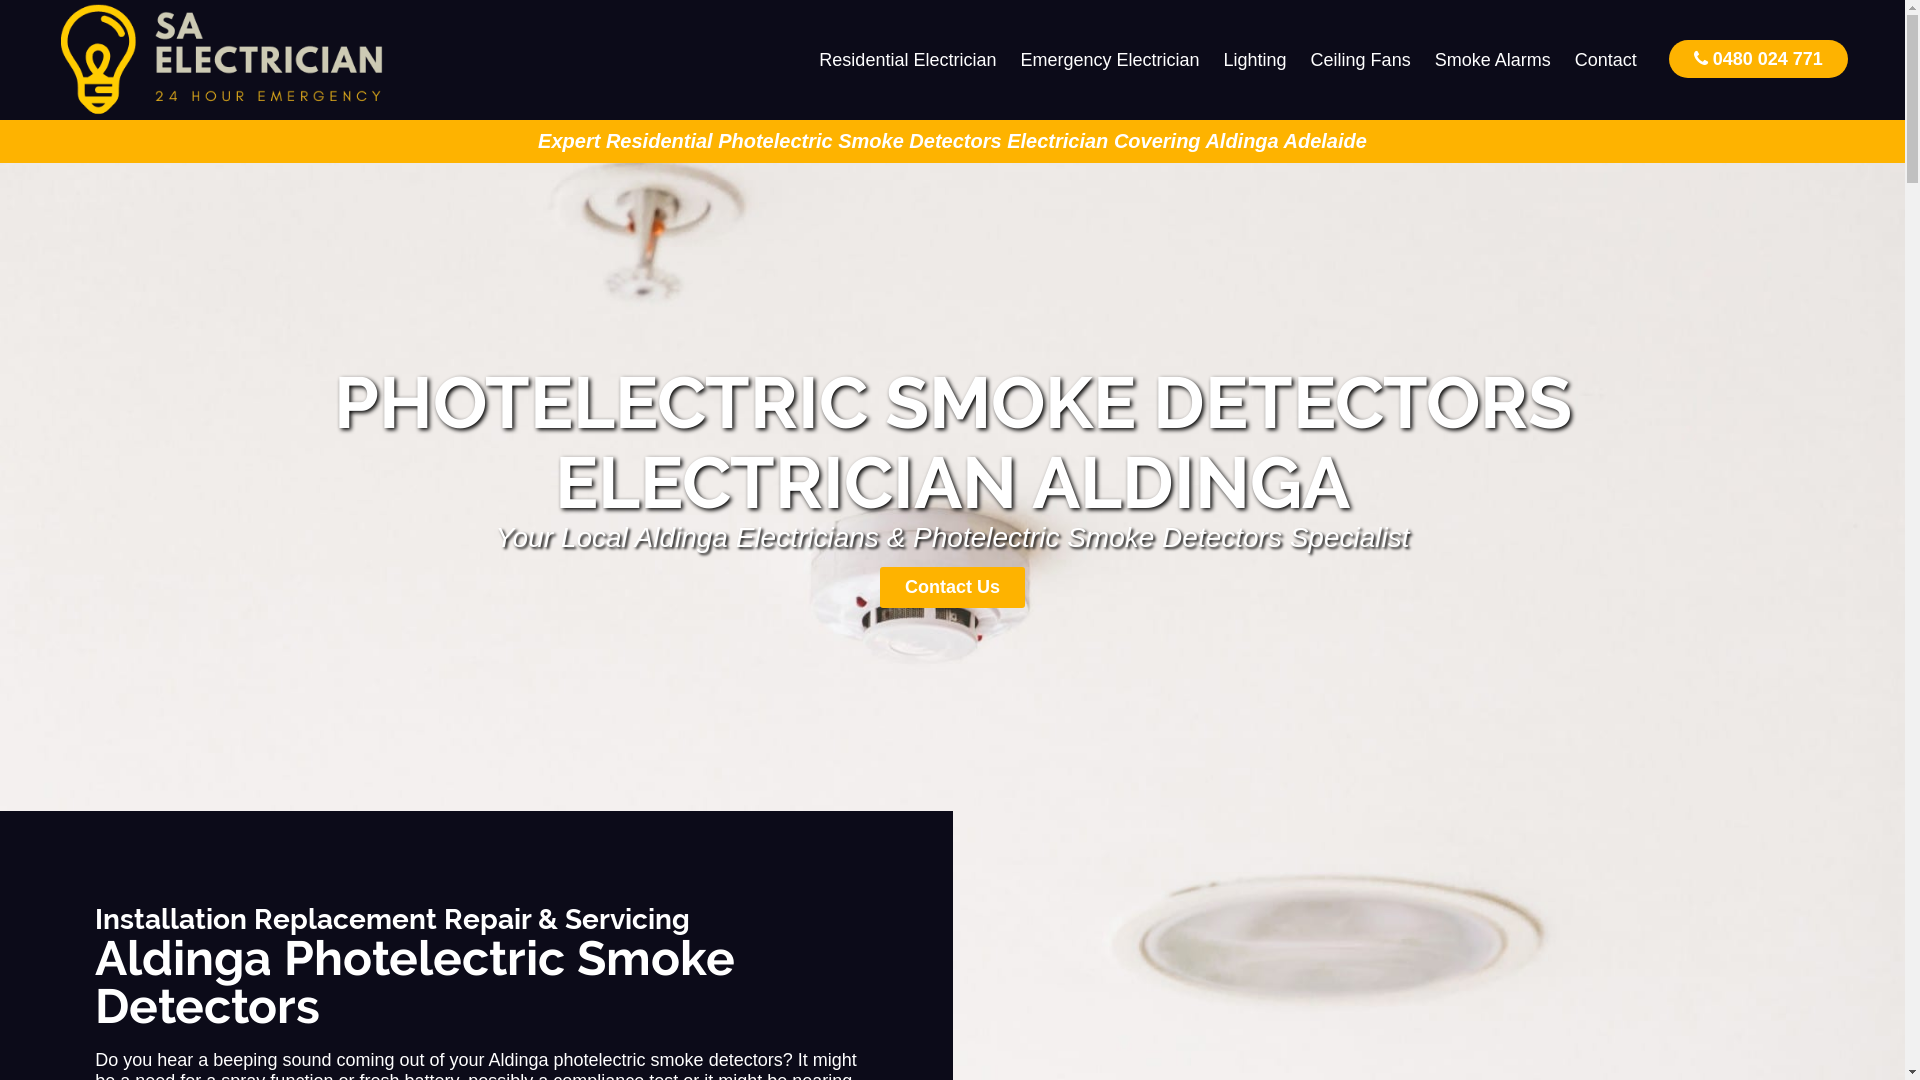 The height and width of the screenshot is (1080, 1920). Describe the element at coordinates (1493, 60) in the screenshot. I see `Smoke Alarms` at that location.